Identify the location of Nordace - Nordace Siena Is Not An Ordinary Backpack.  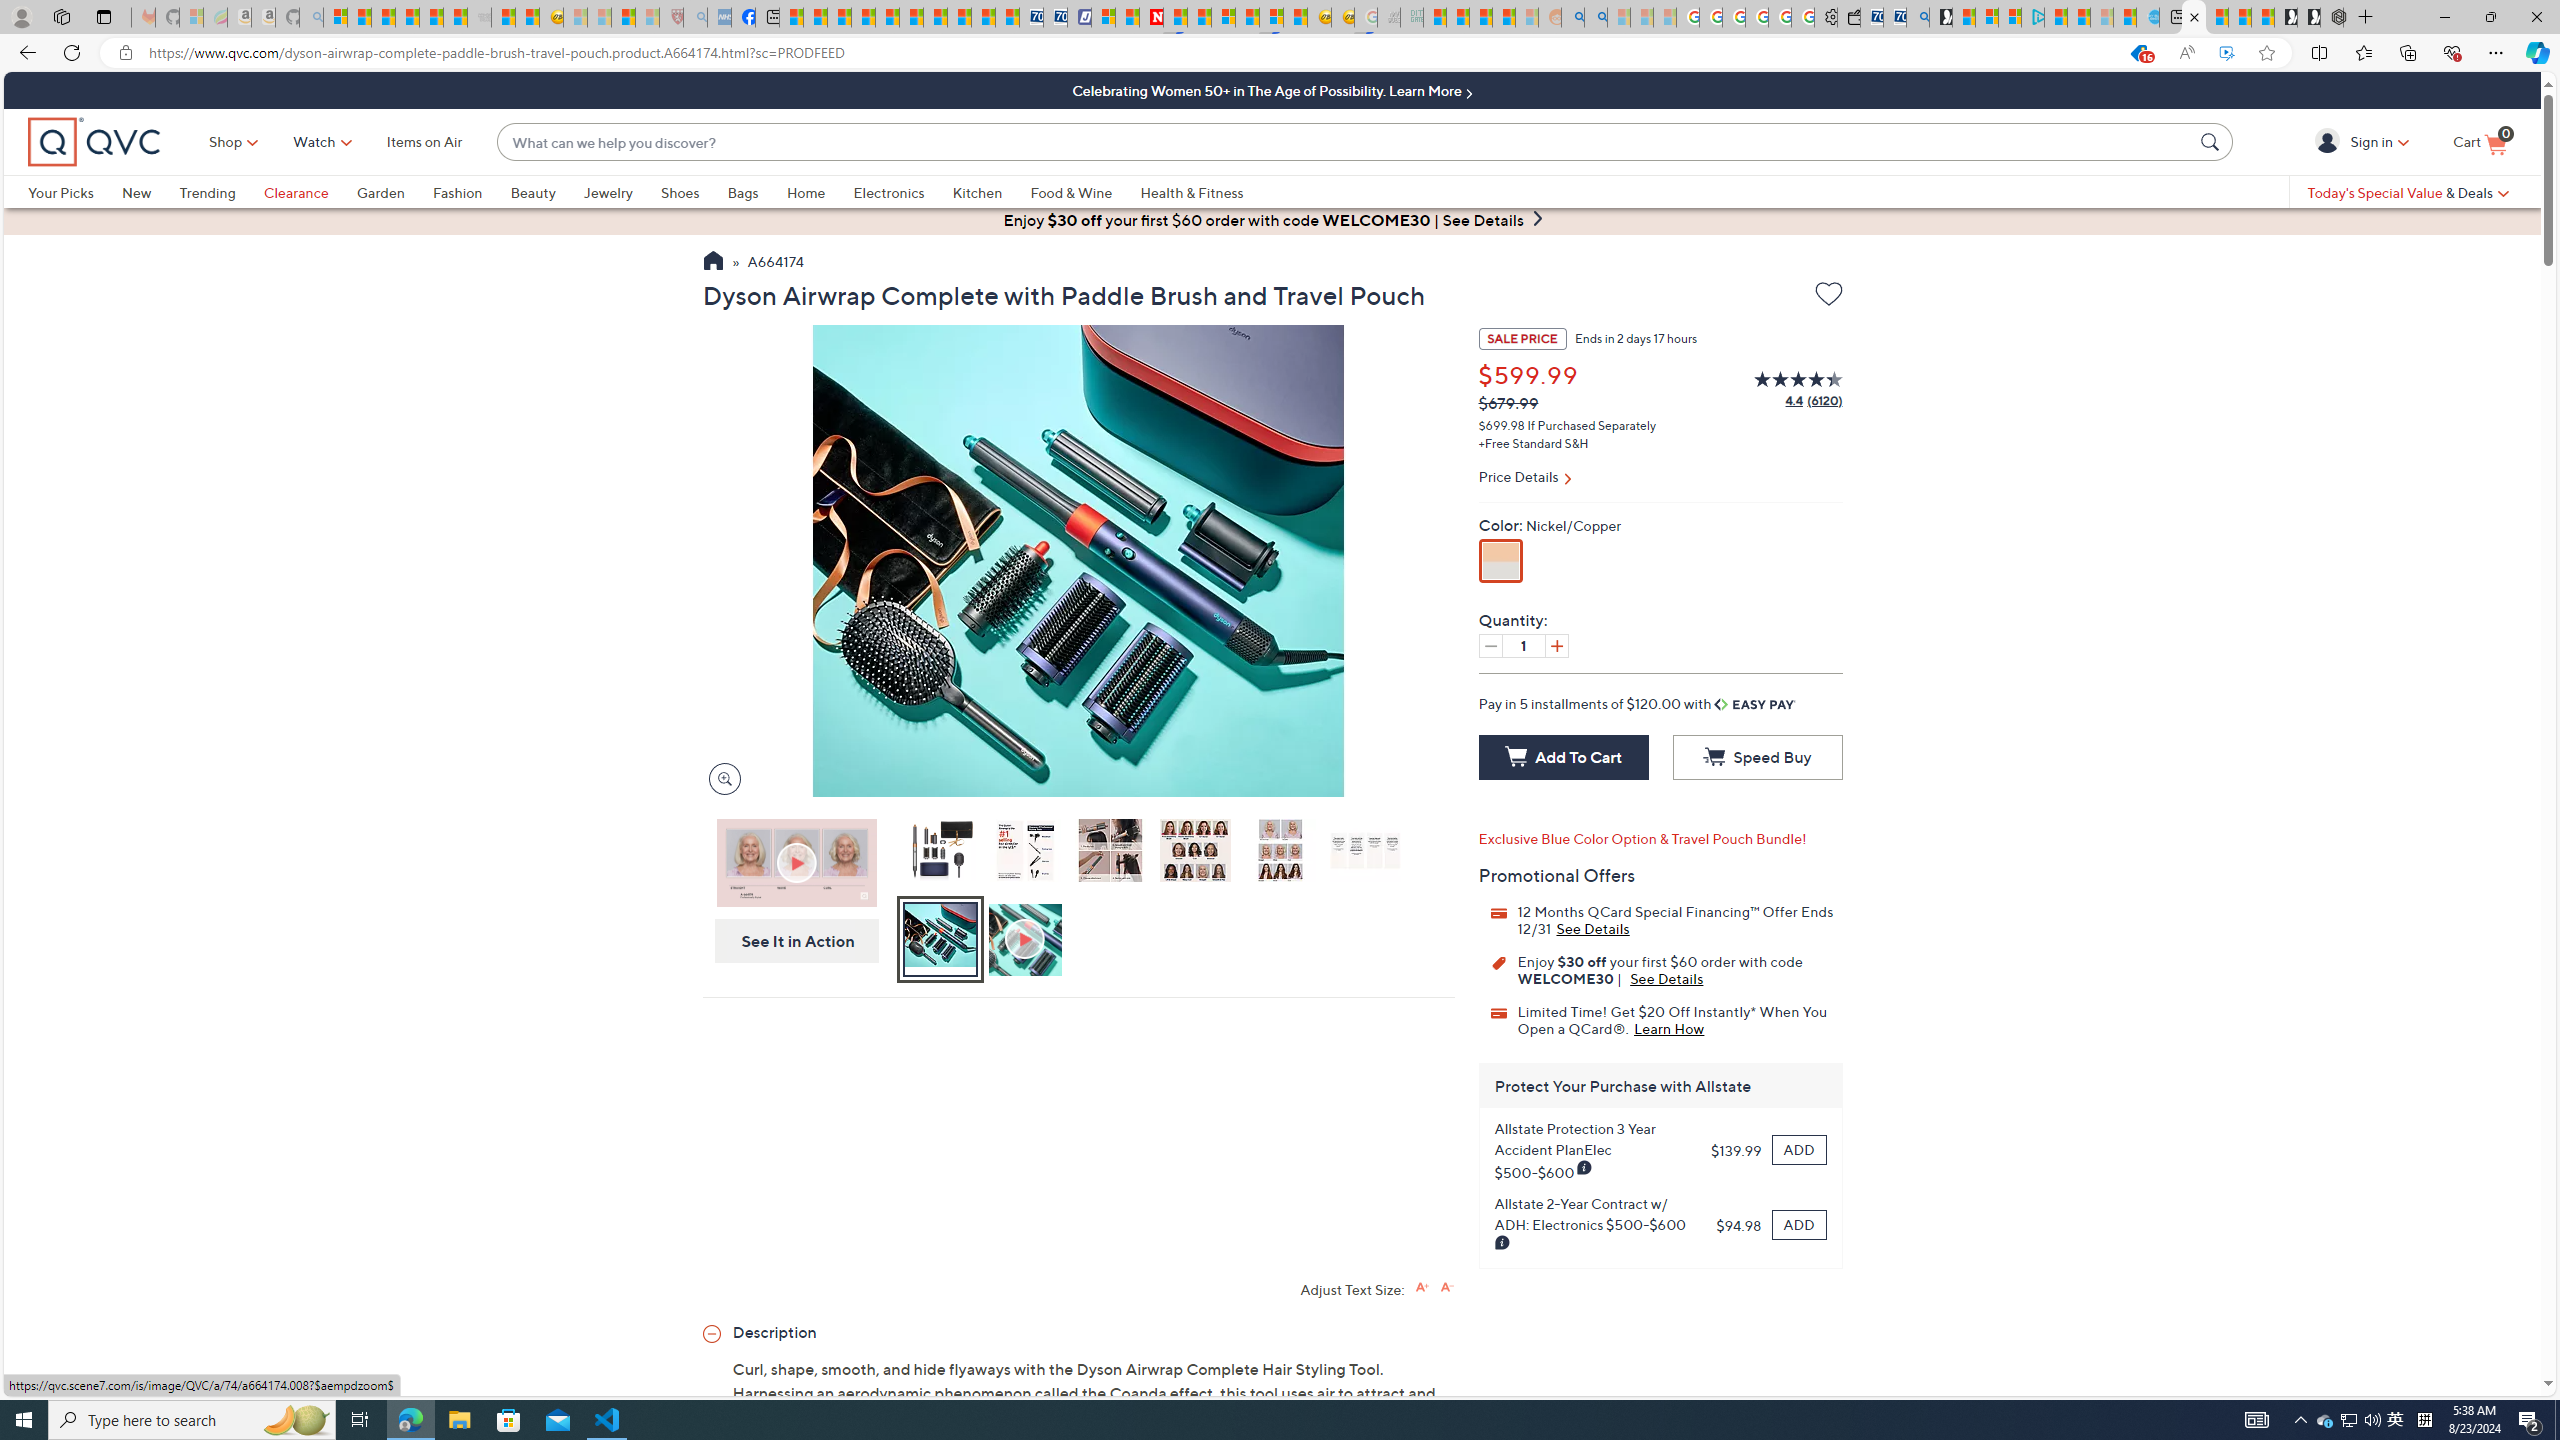
(2332, 17).